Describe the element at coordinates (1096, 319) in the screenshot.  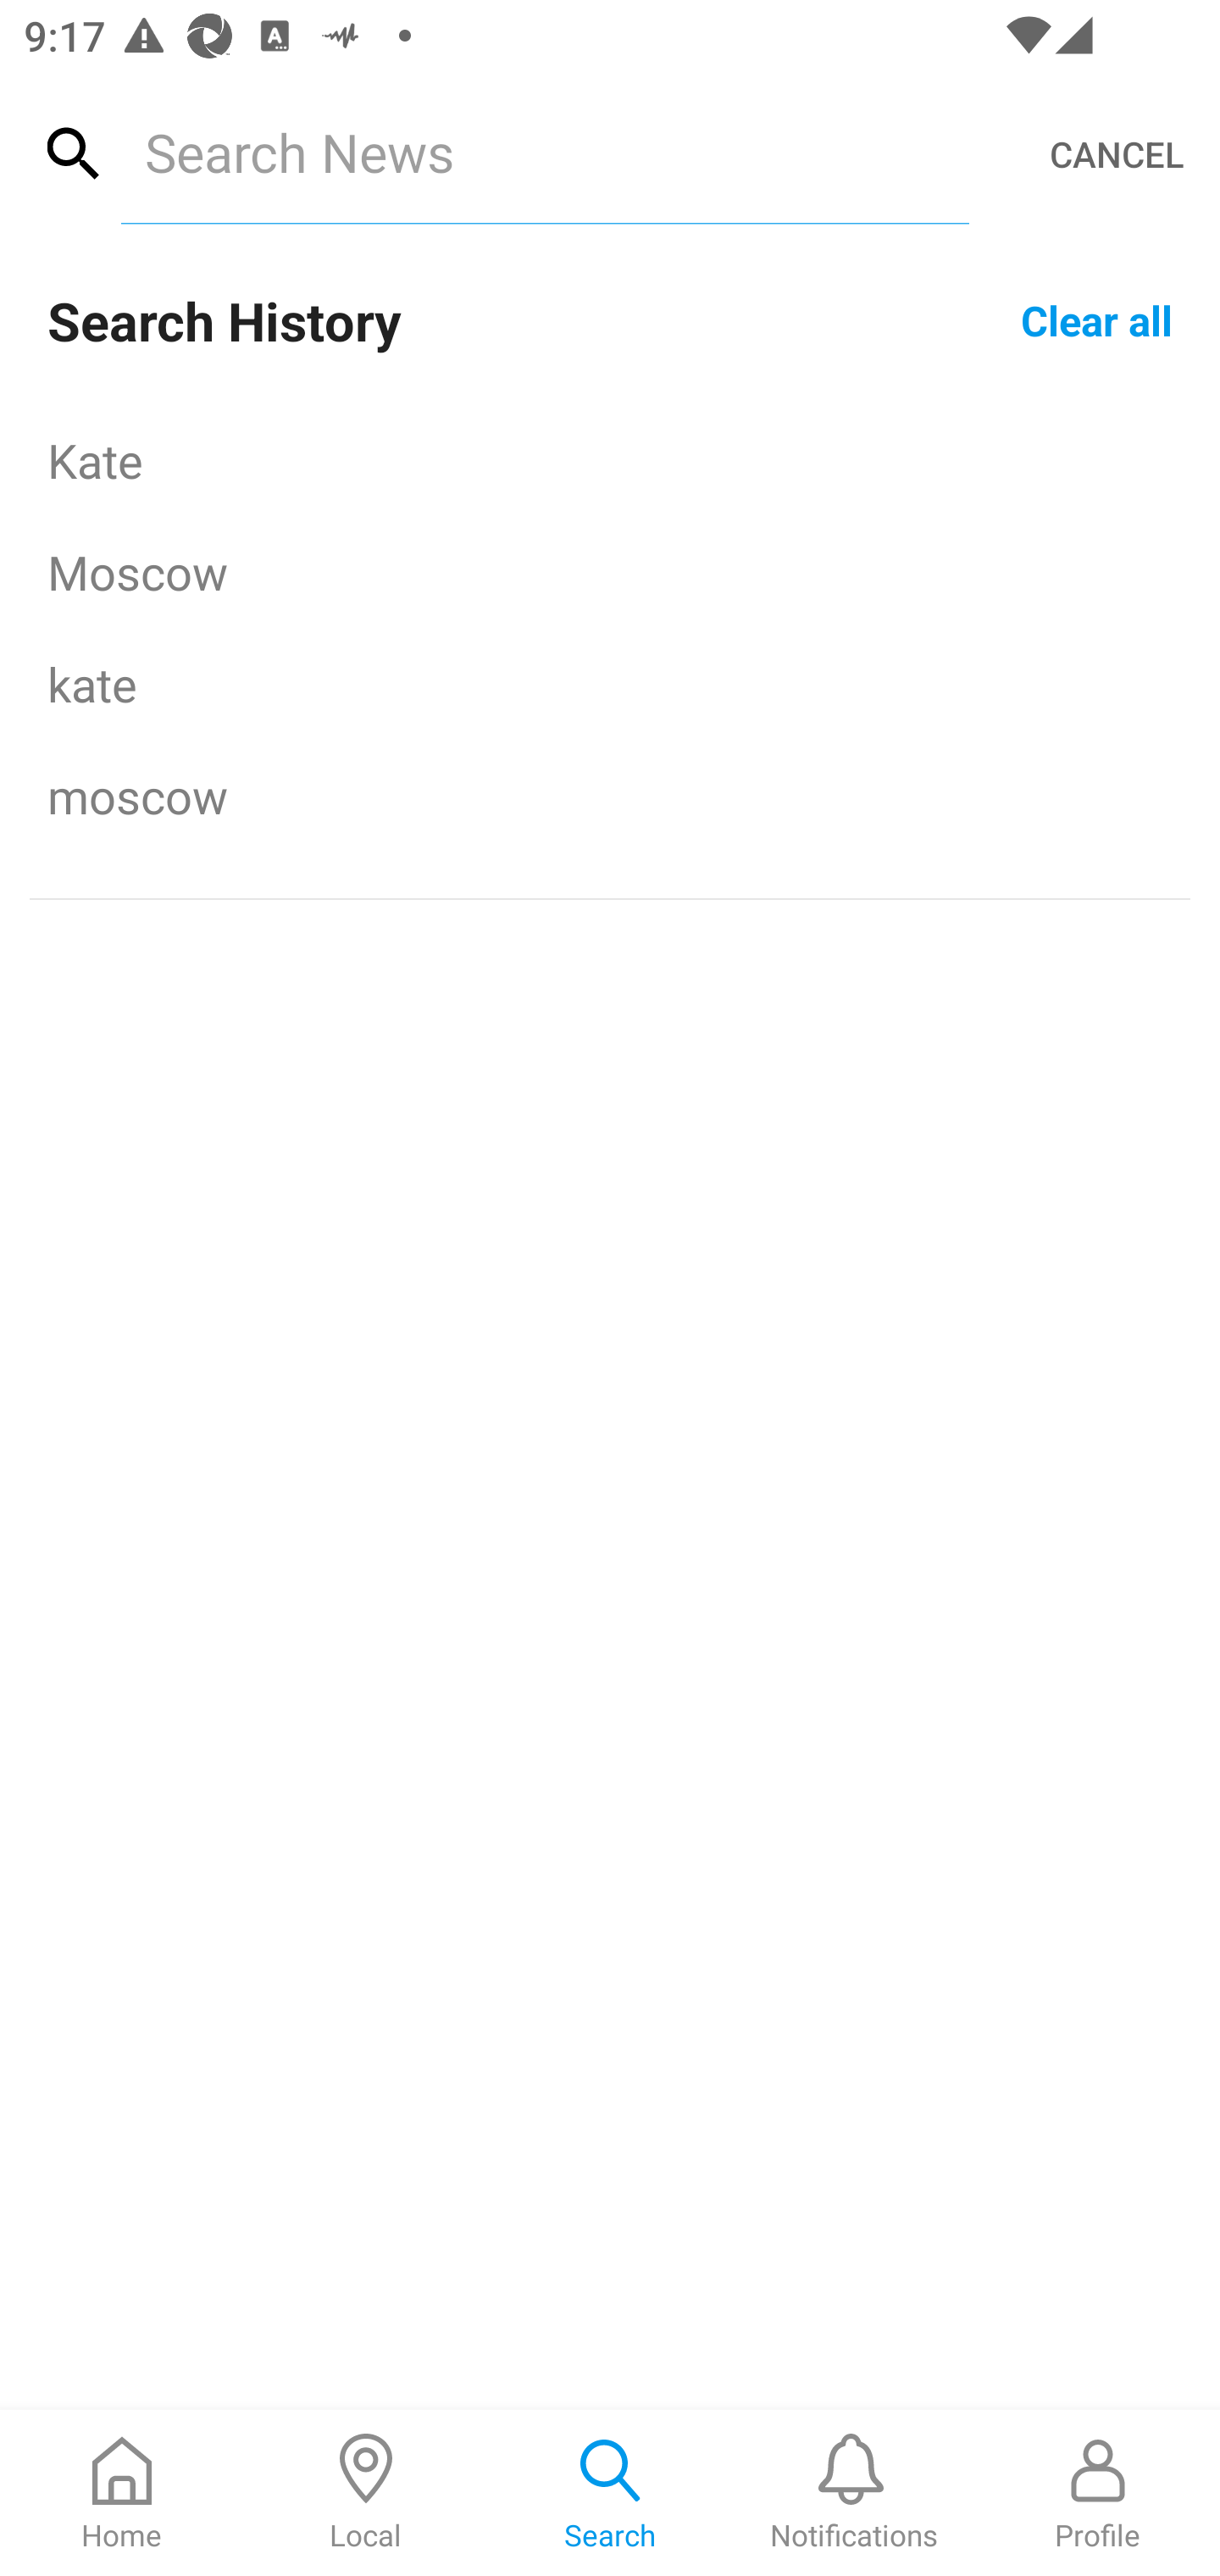
I see `Clear all` at that location.